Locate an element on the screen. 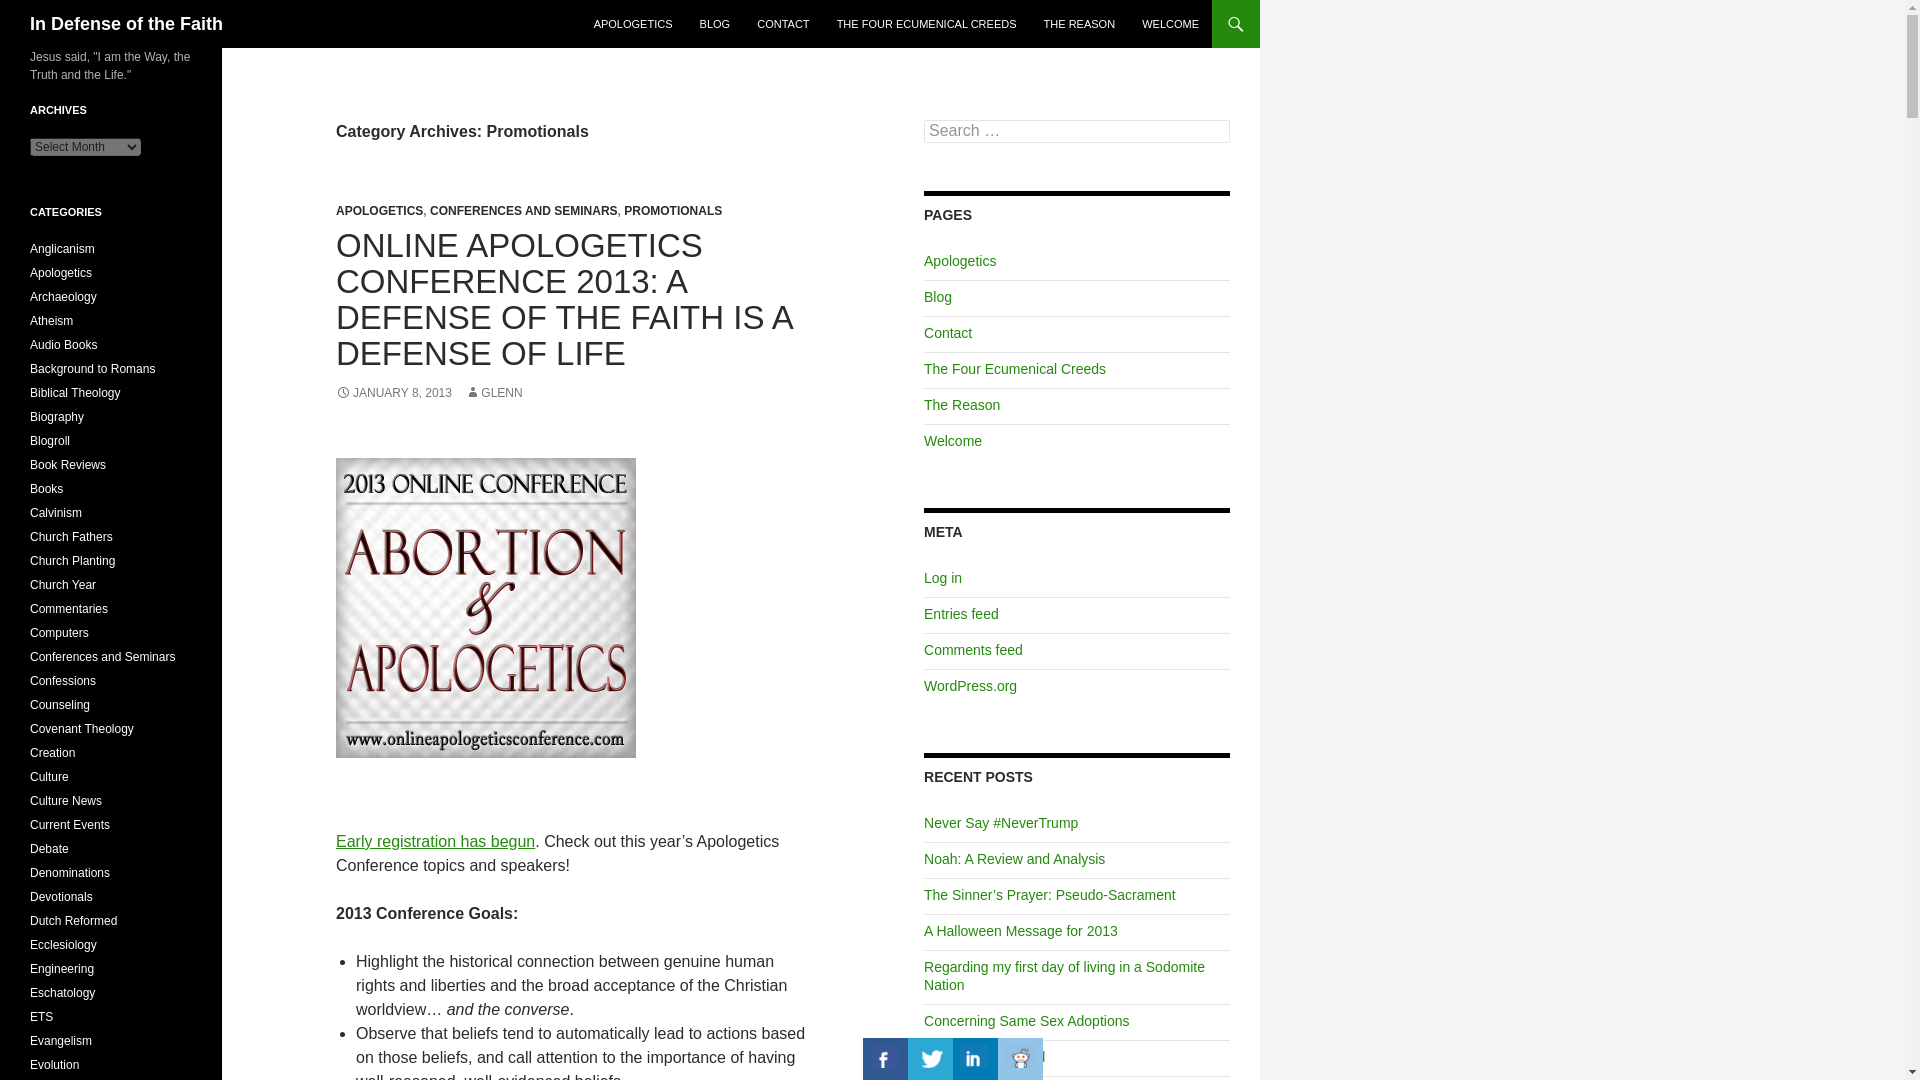 The image size is (1920, 1080). WELCOME is located at coordinates (1170, 24).